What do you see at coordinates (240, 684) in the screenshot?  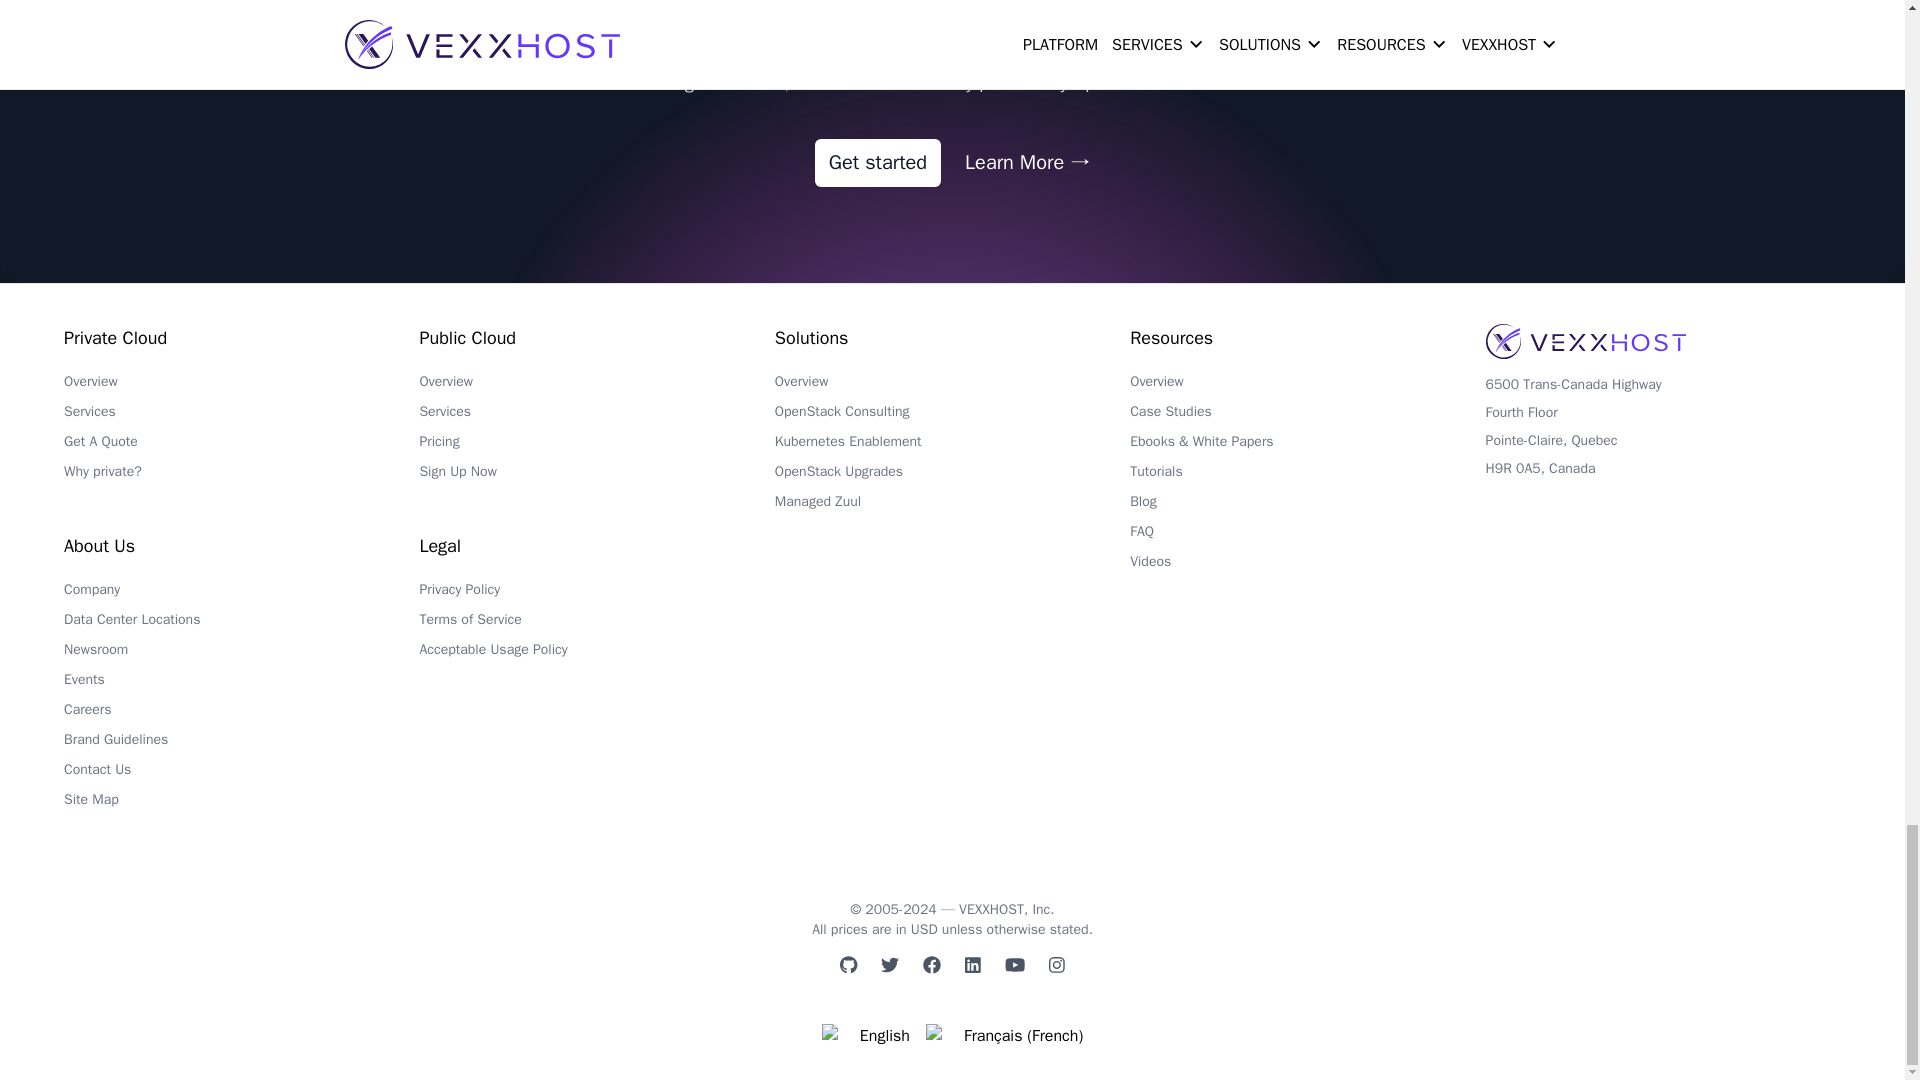 I see `Events` at bounding box center [240, 684].